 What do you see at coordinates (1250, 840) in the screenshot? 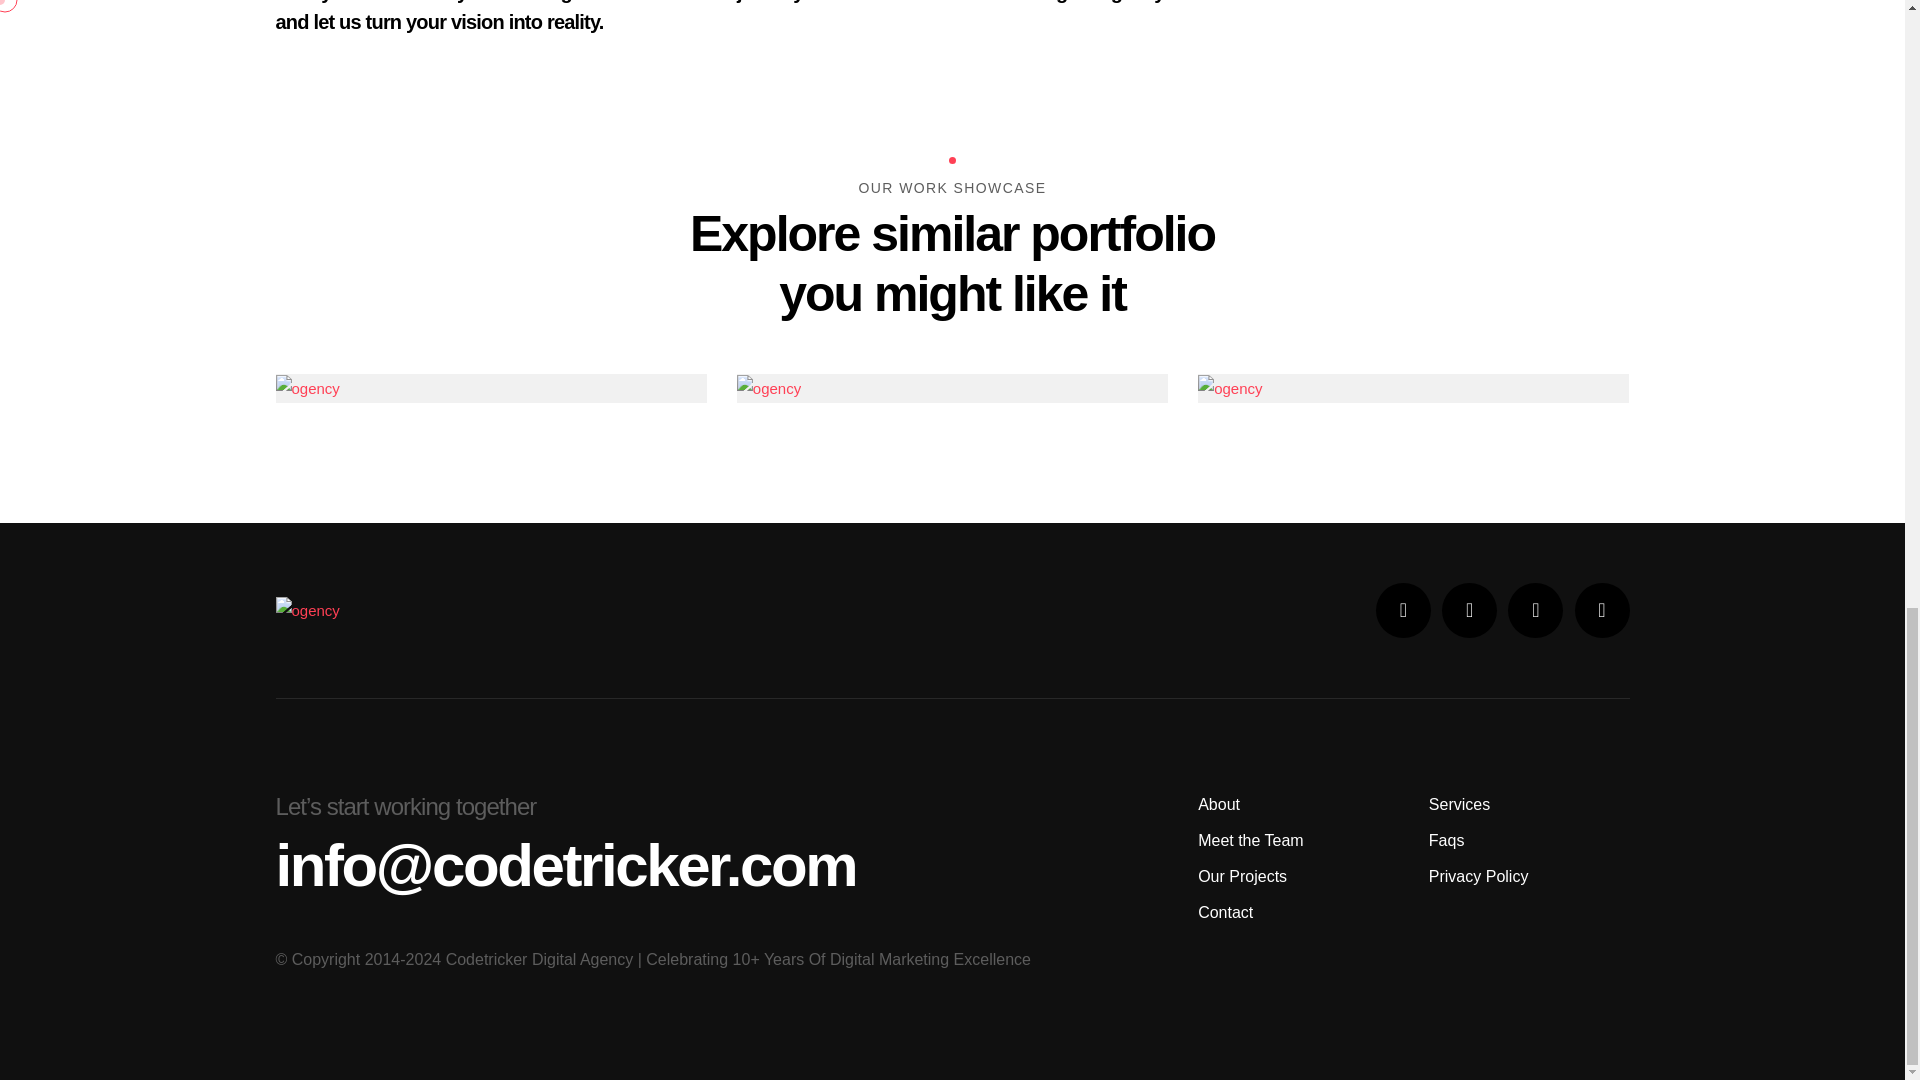
I see `Meet the Team` at bounding box center [1250, 840].